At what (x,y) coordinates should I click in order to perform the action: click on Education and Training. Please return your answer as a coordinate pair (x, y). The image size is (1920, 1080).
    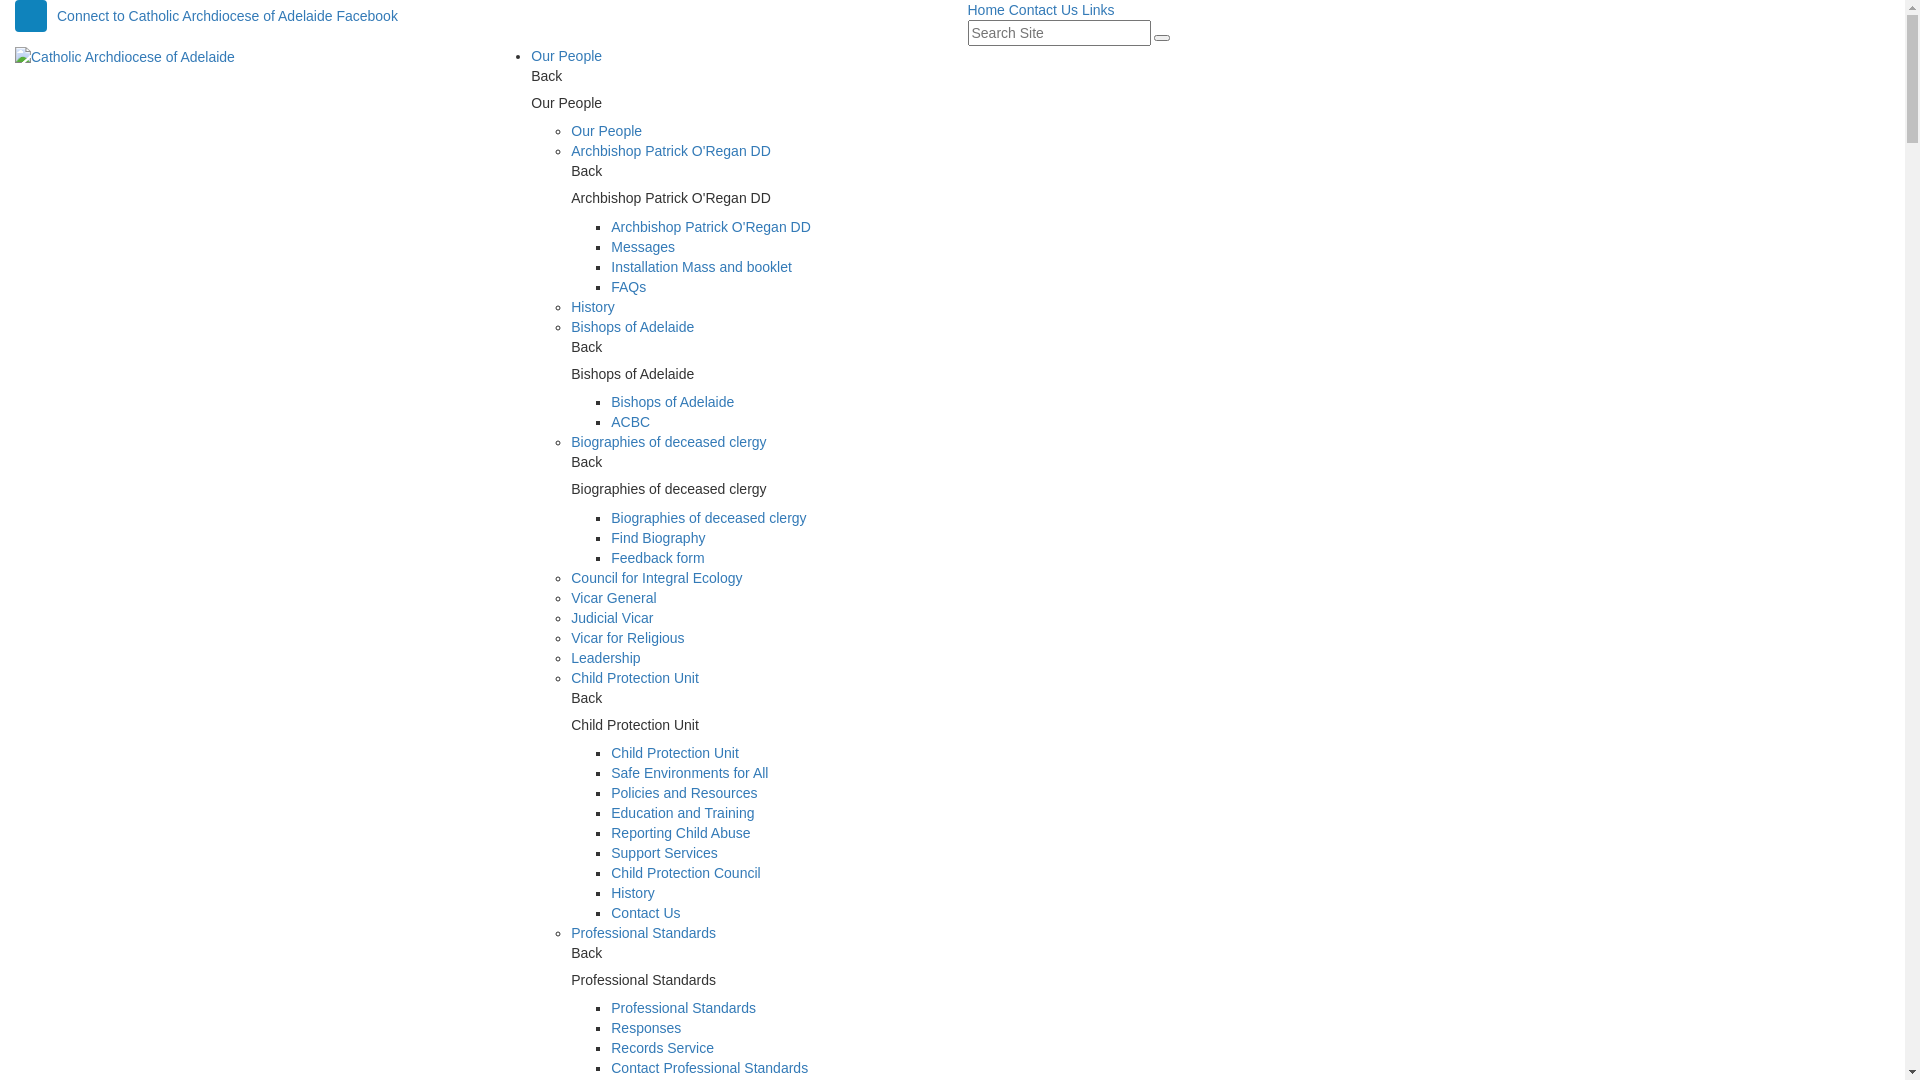
    Looking at the image, I should click on (682, 813).